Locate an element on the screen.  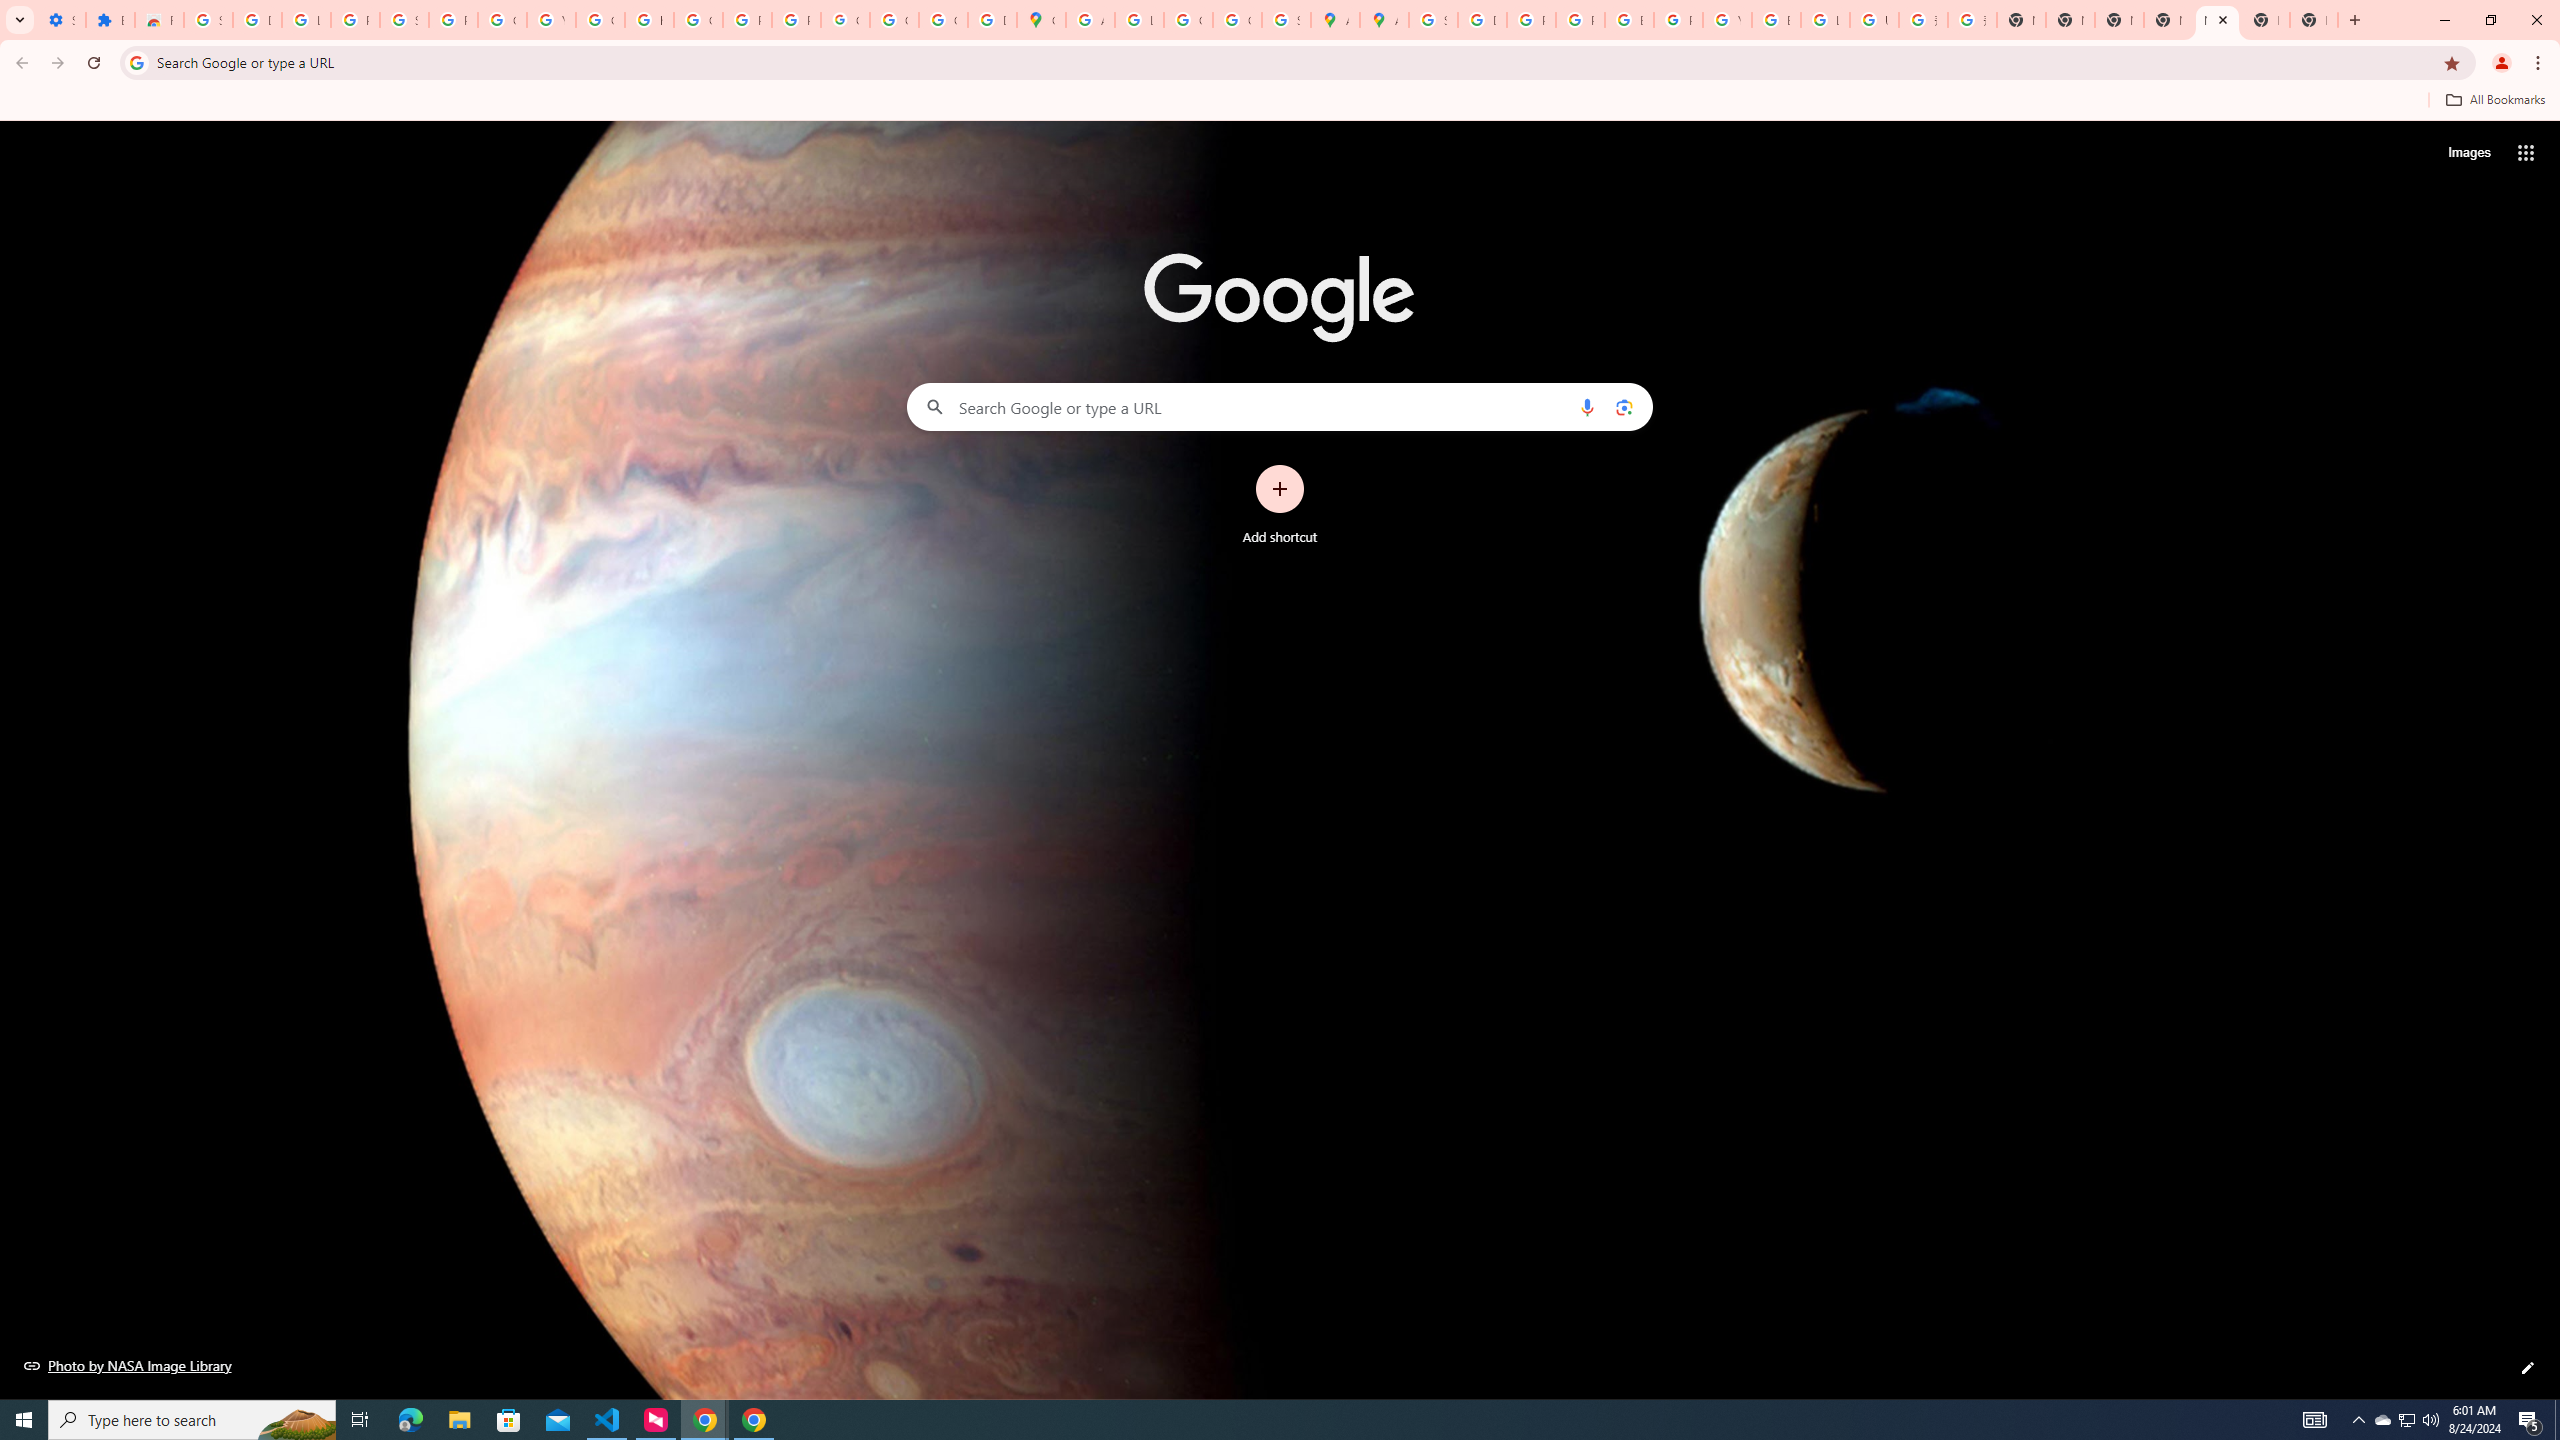
Privacy Help Center - Policies Help is located at coordinates (1530, 20).